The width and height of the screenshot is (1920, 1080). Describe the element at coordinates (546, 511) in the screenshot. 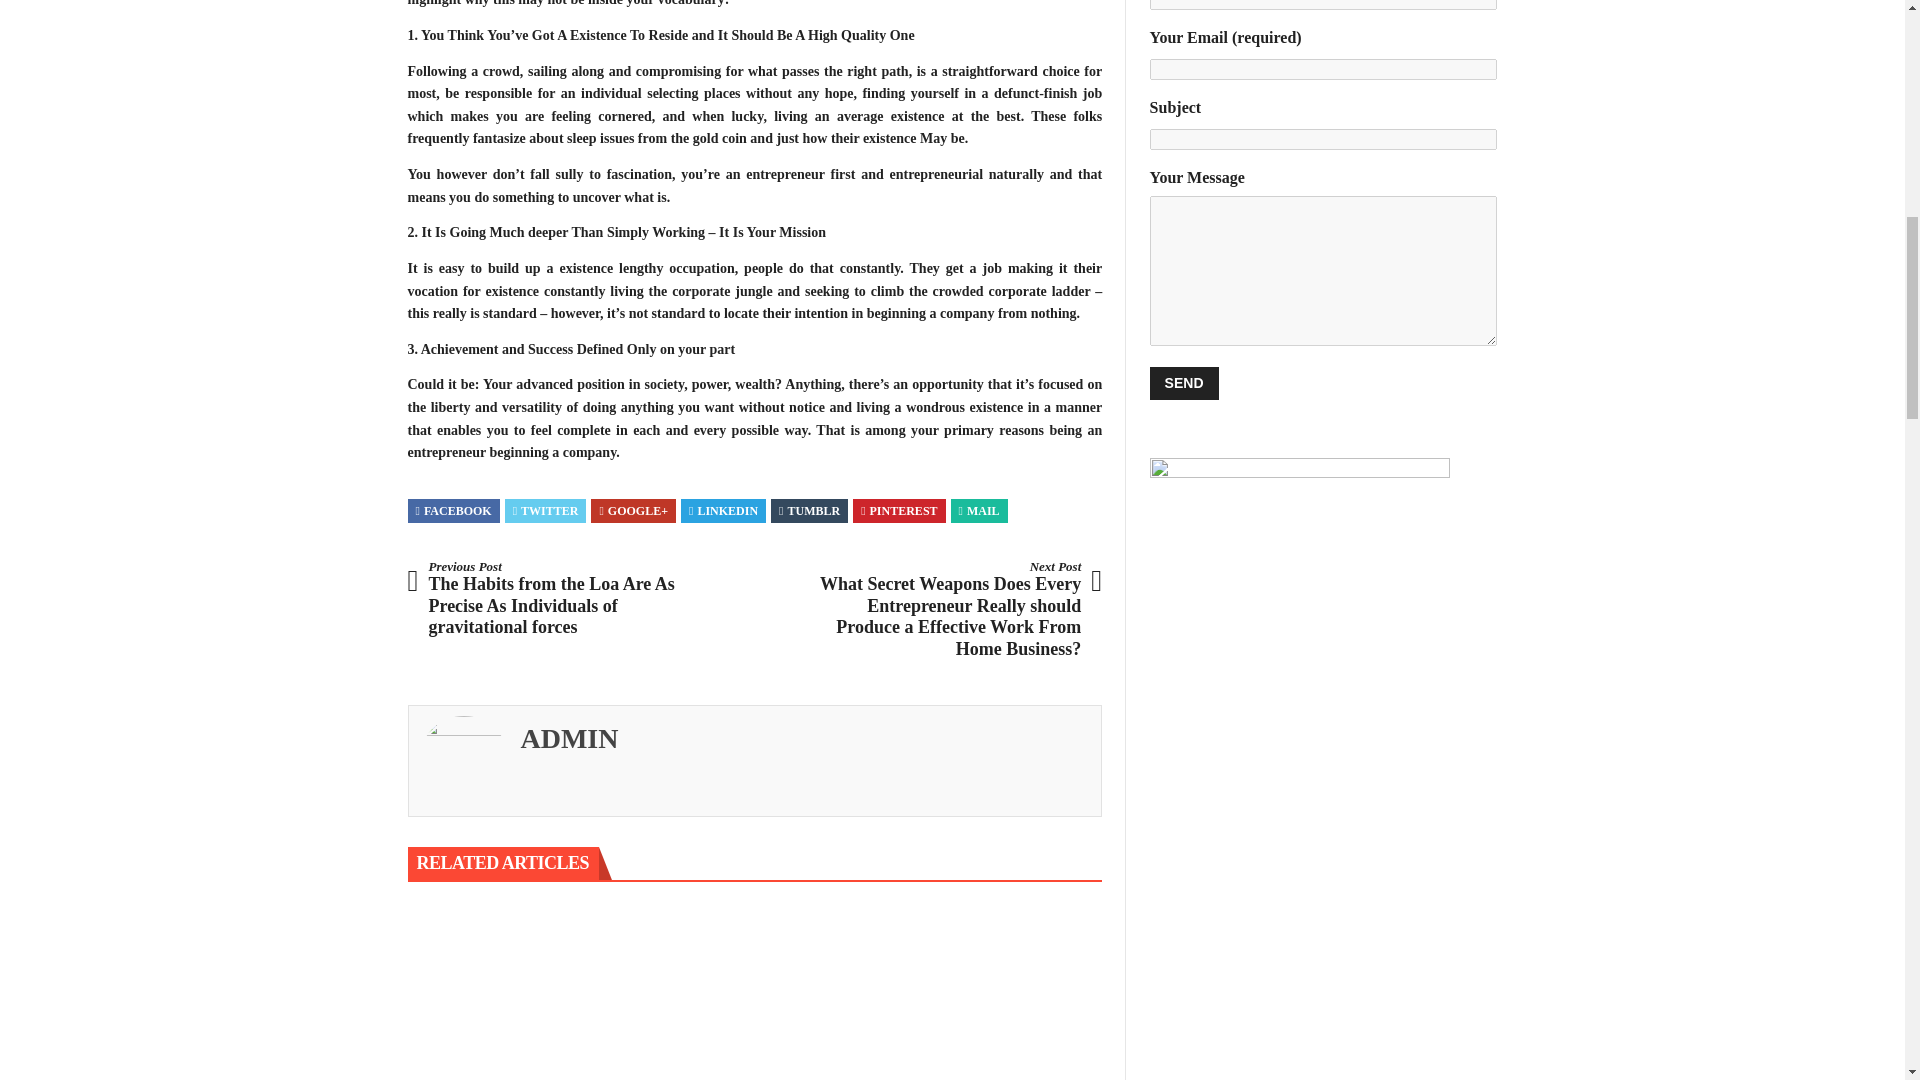

I see `Twitter` at that location.